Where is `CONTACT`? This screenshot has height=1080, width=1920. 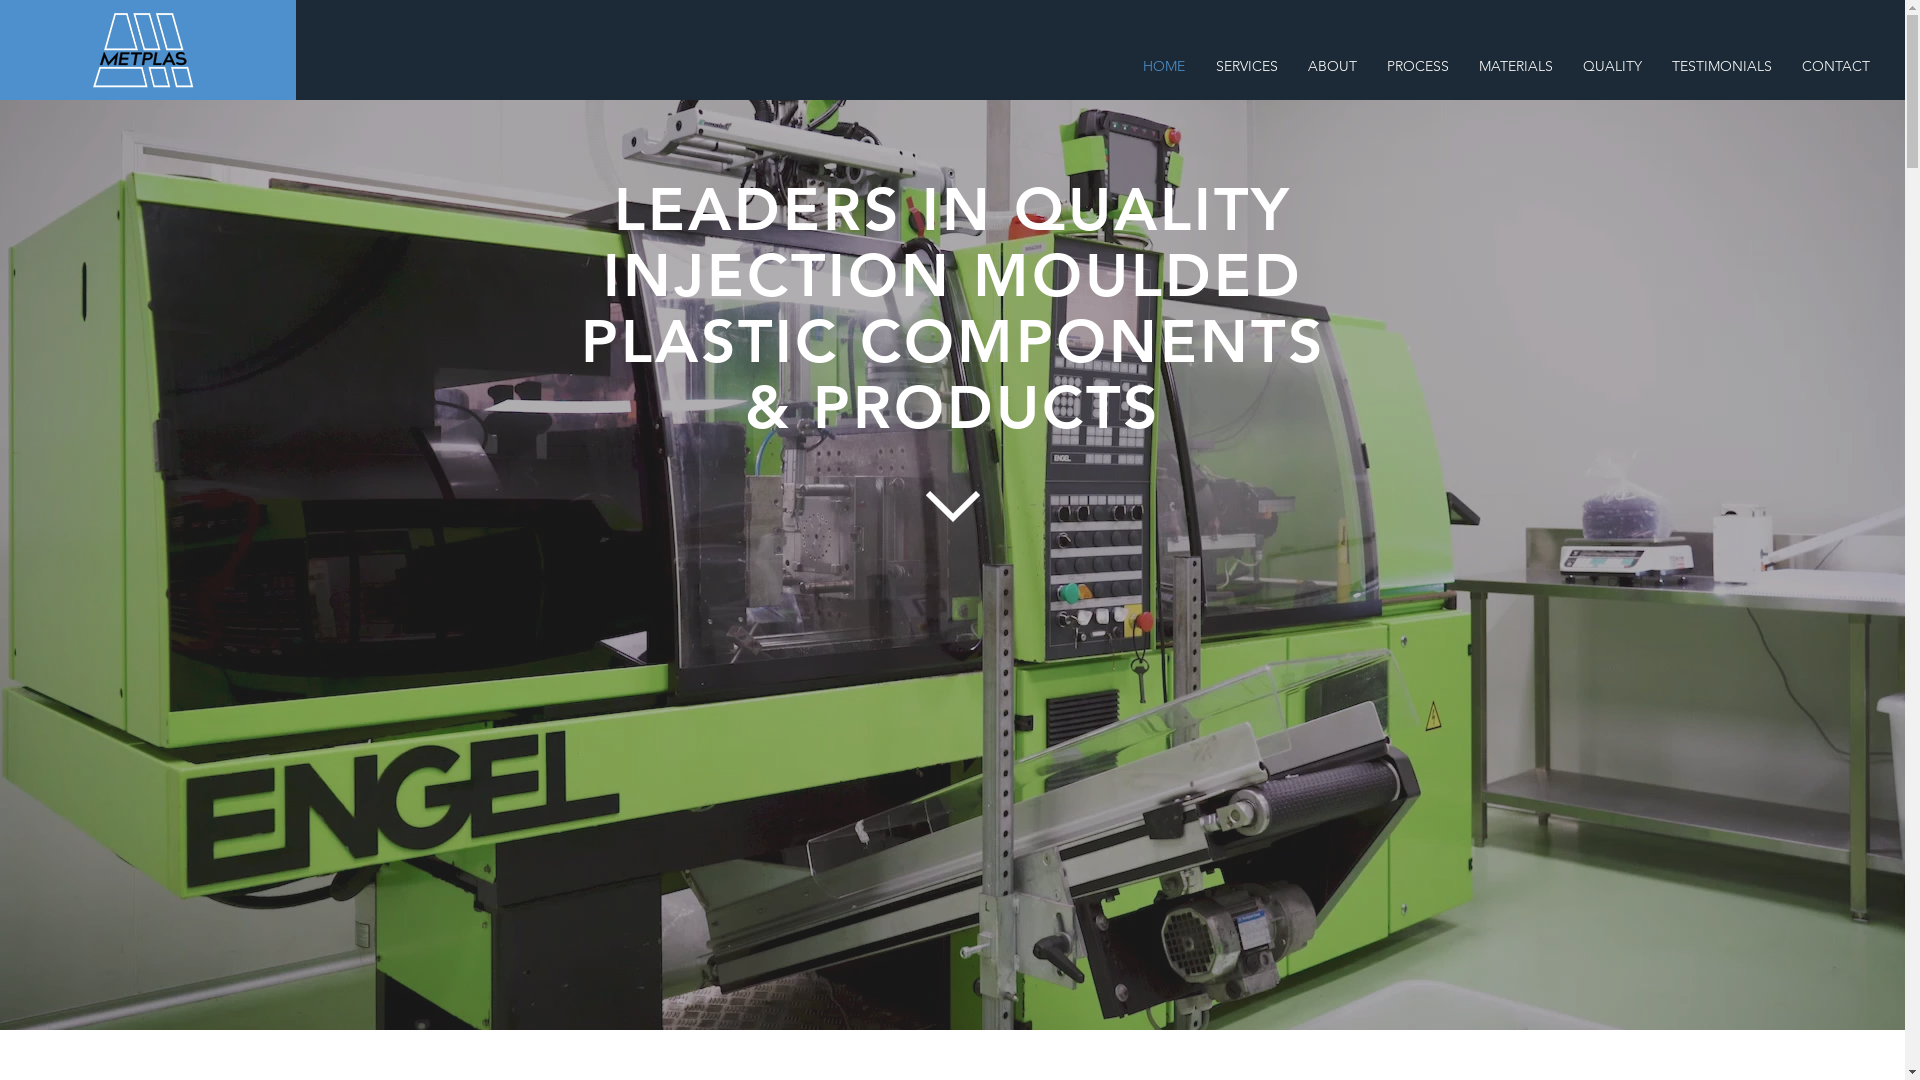
CONTACT is located at coordinates (1836, 66).